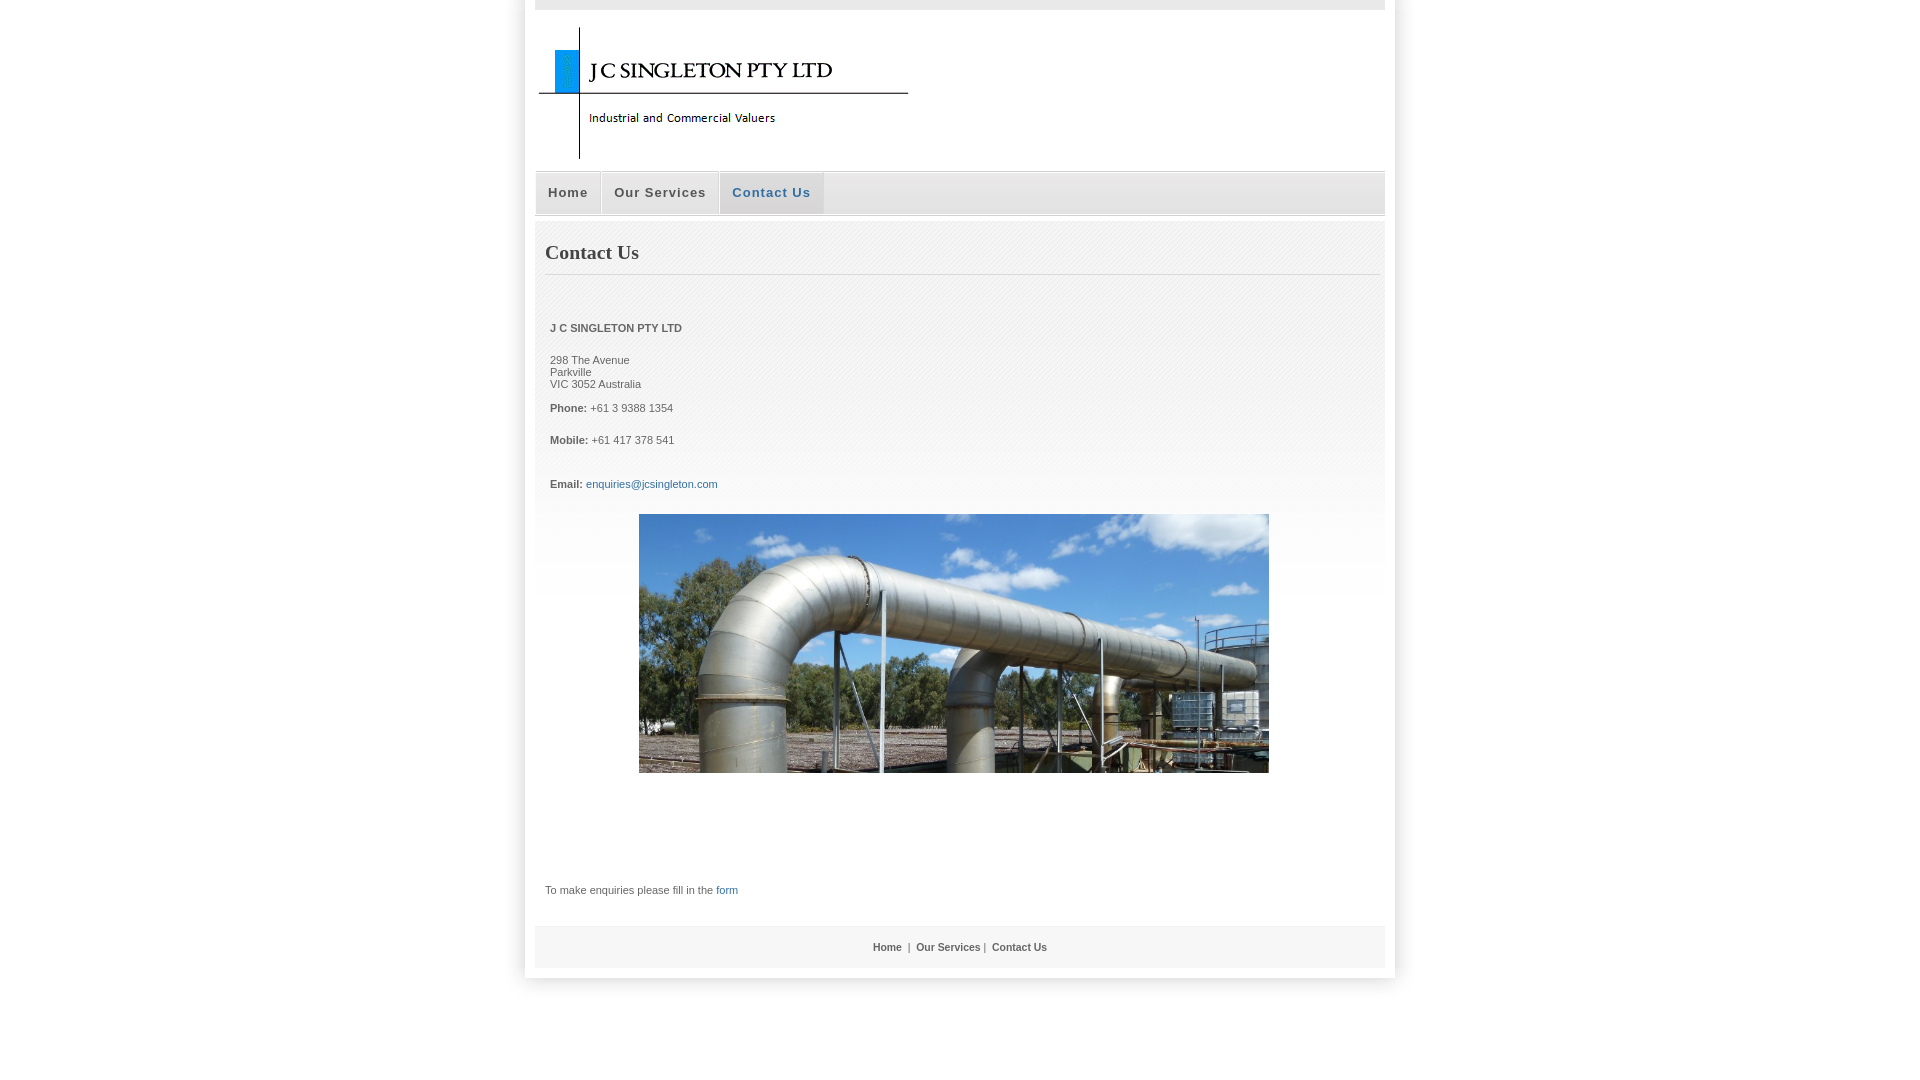 This screenshot has height=1080, width=1920. I want to click on Contact Us, so click(1020, 948).